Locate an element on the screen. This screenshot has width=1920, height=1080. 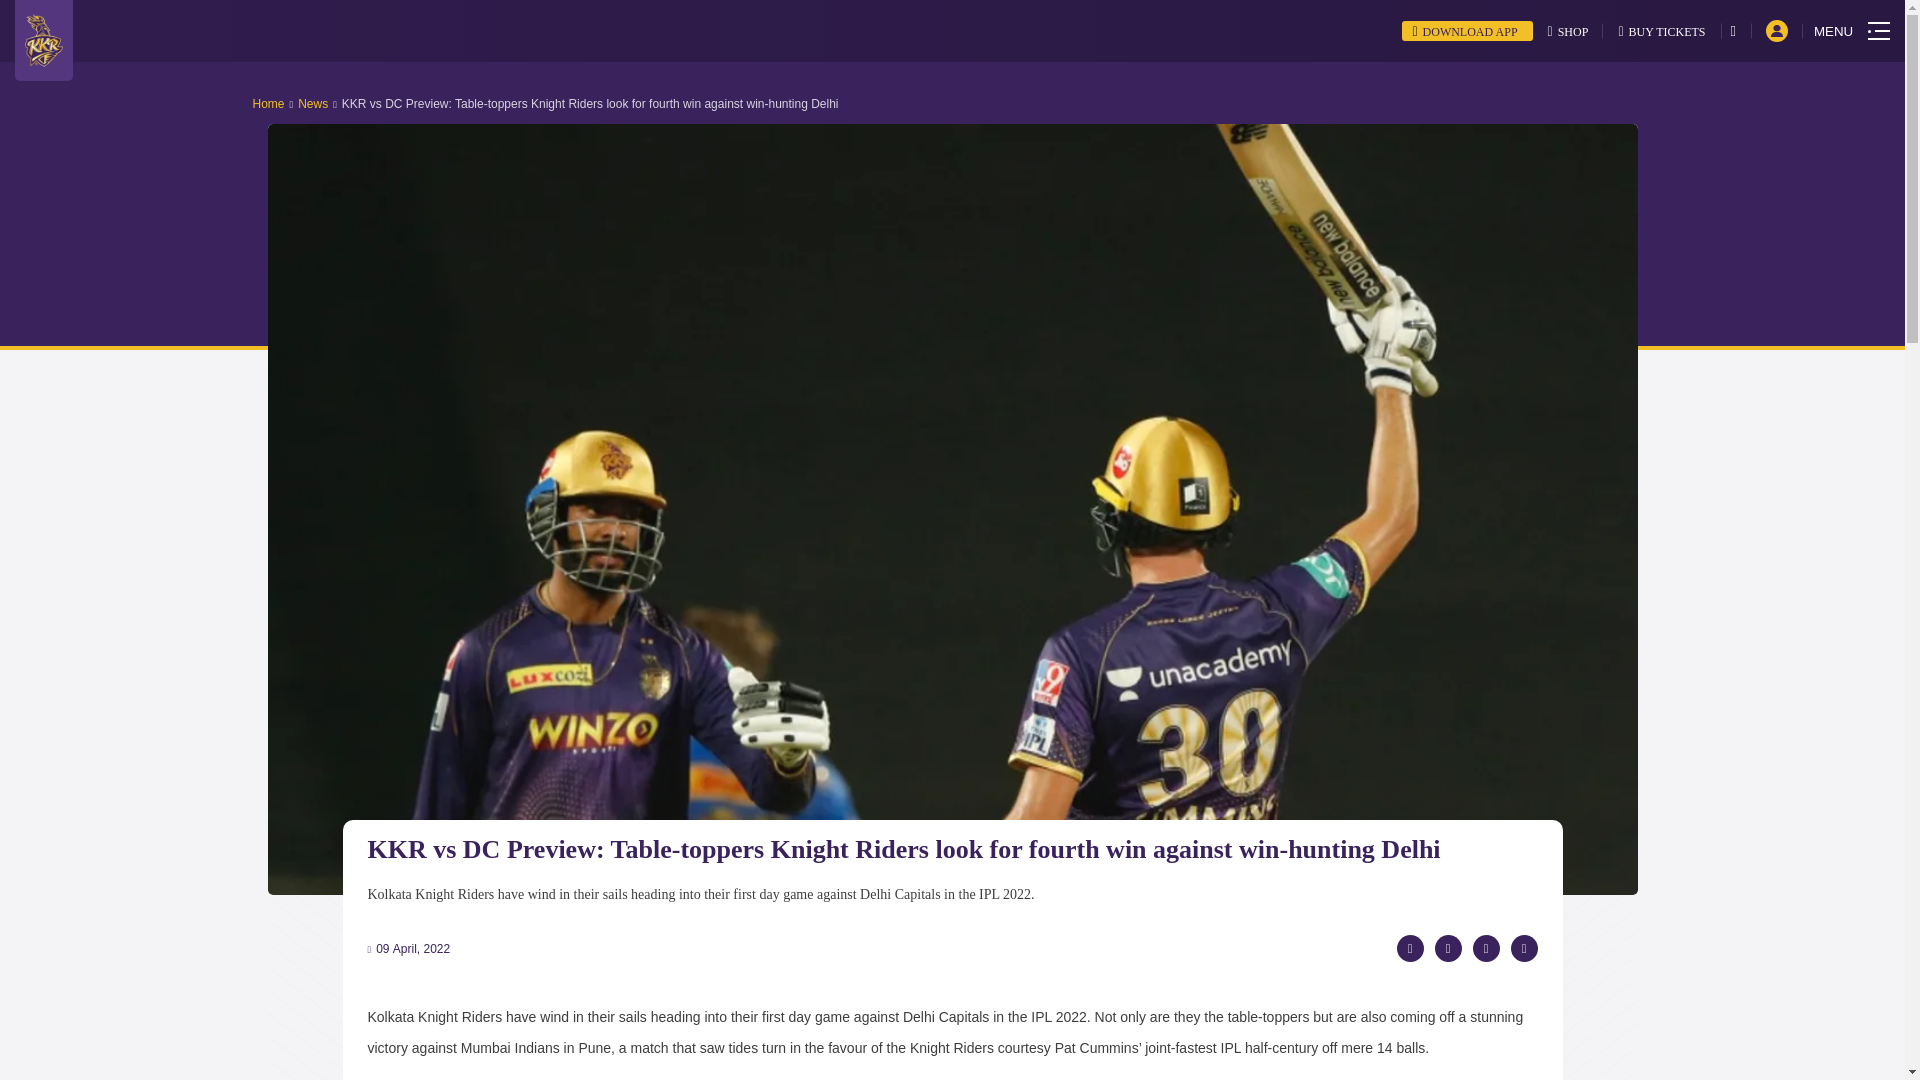
News is located at coordinates (312, 104).